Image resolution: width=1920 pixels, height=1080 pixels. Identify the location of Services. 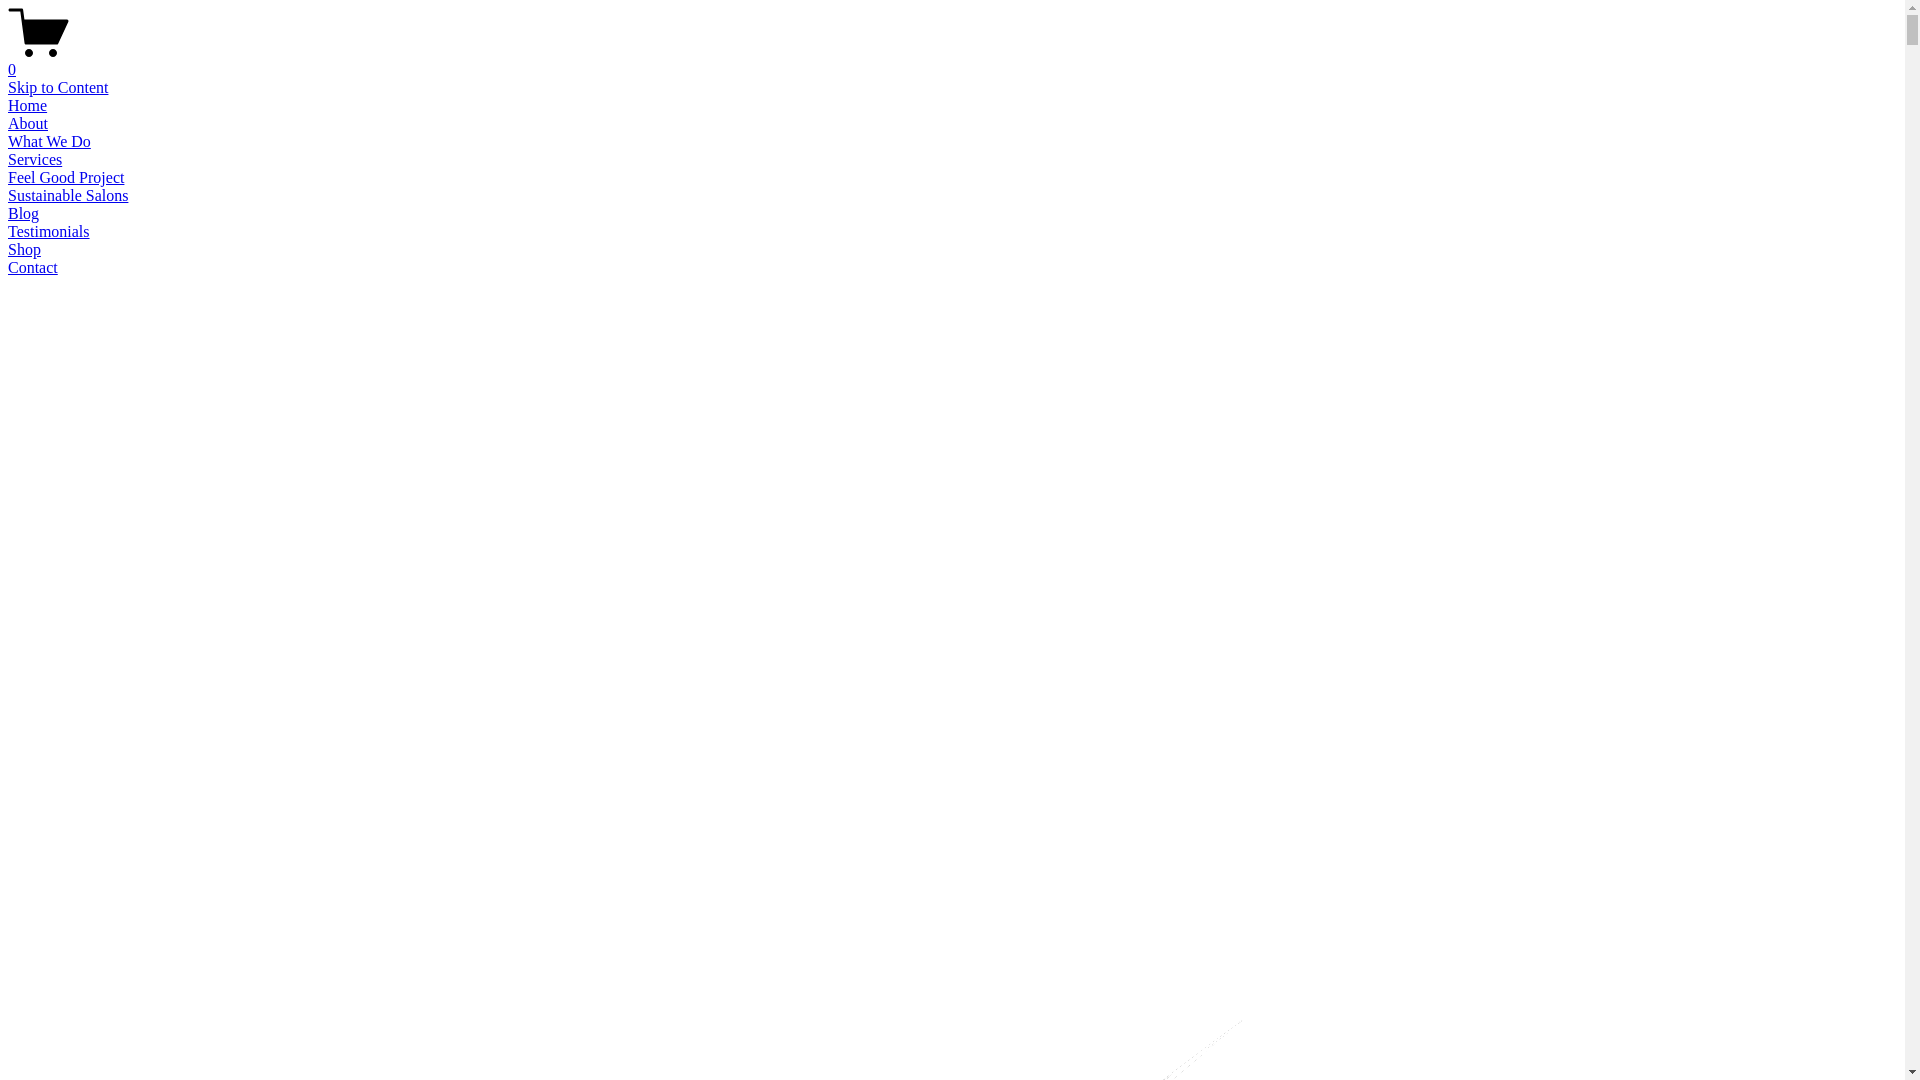
(35, 160).